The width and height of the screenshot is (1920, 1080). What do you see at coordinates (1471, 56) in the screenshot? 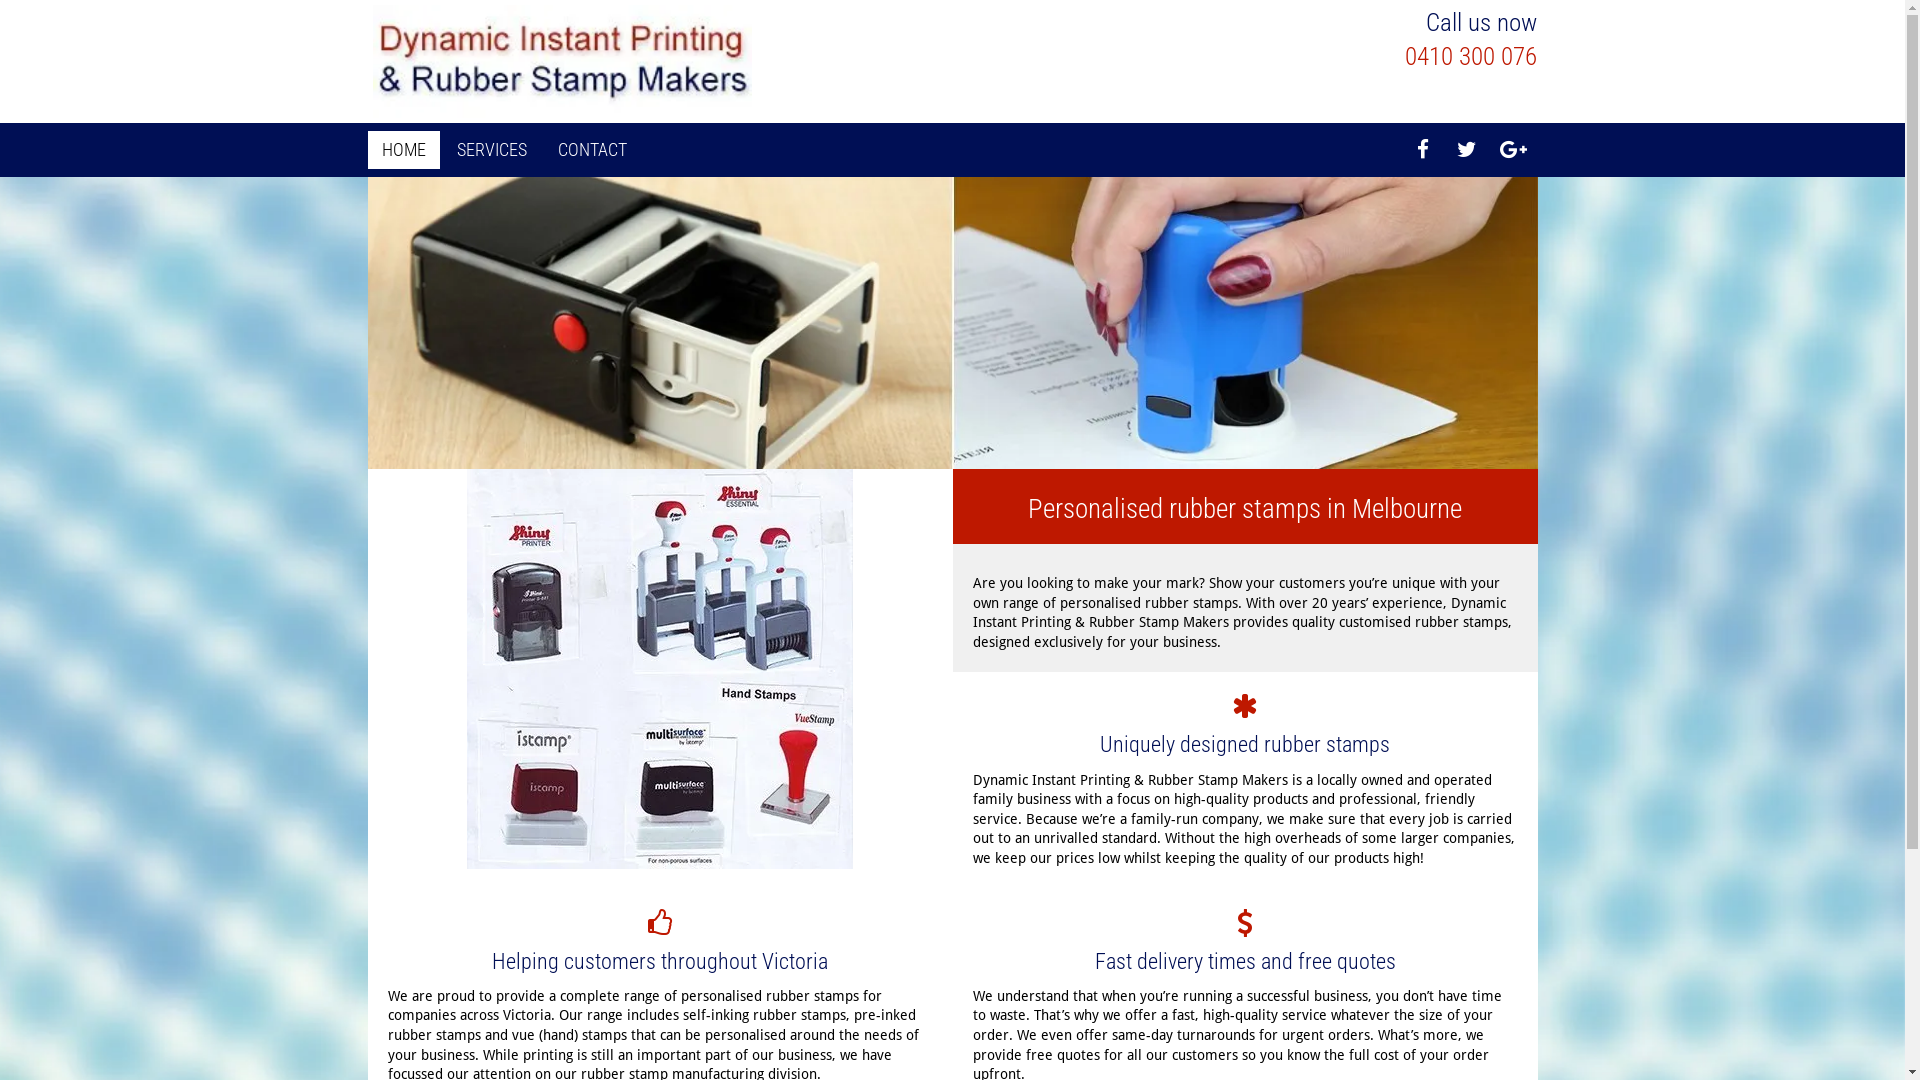
I see `0410 300 076` at bounding box center [1471, 56].